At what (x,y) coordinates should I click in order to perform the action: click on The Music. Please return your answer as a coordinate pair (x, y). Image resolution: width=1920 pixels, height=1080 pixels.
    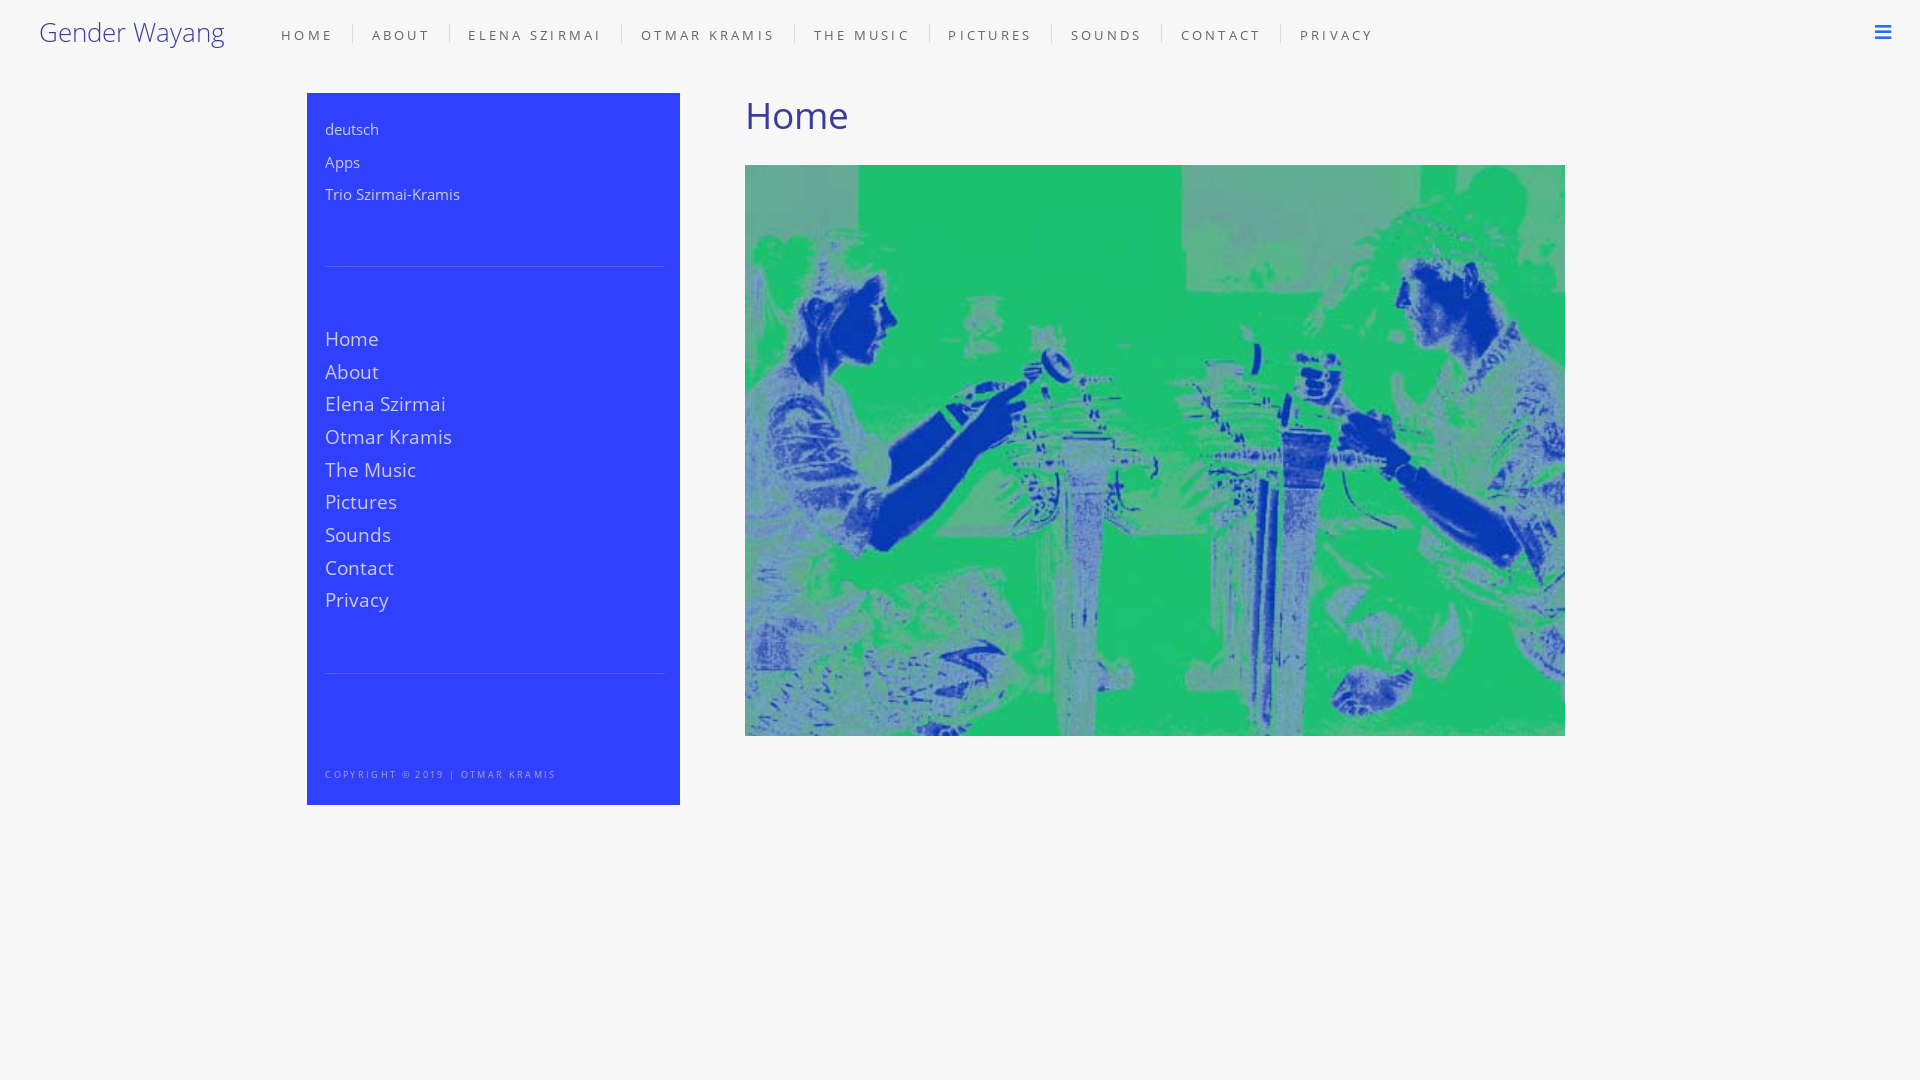
    Looking at the image, I should click on (370, 470).